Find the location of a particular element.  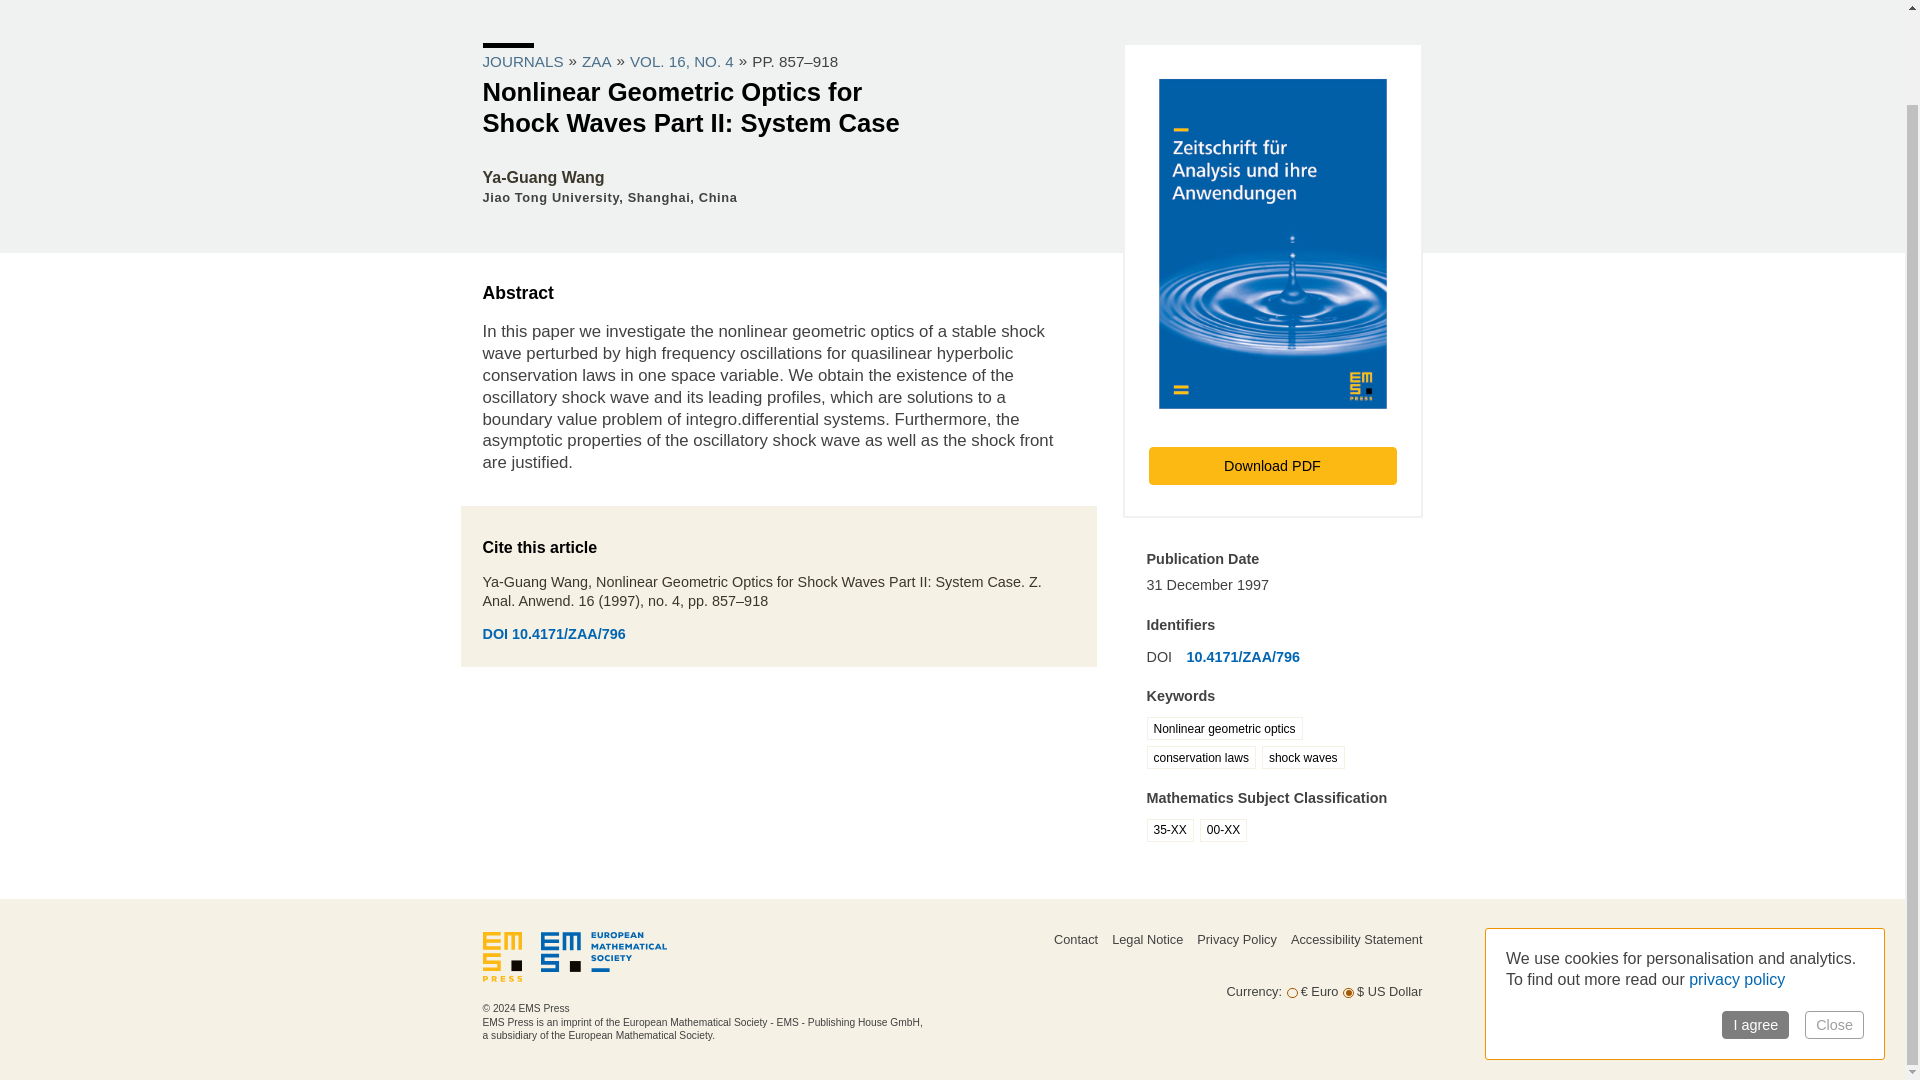

EUR is located at coordinates (1292, 994).